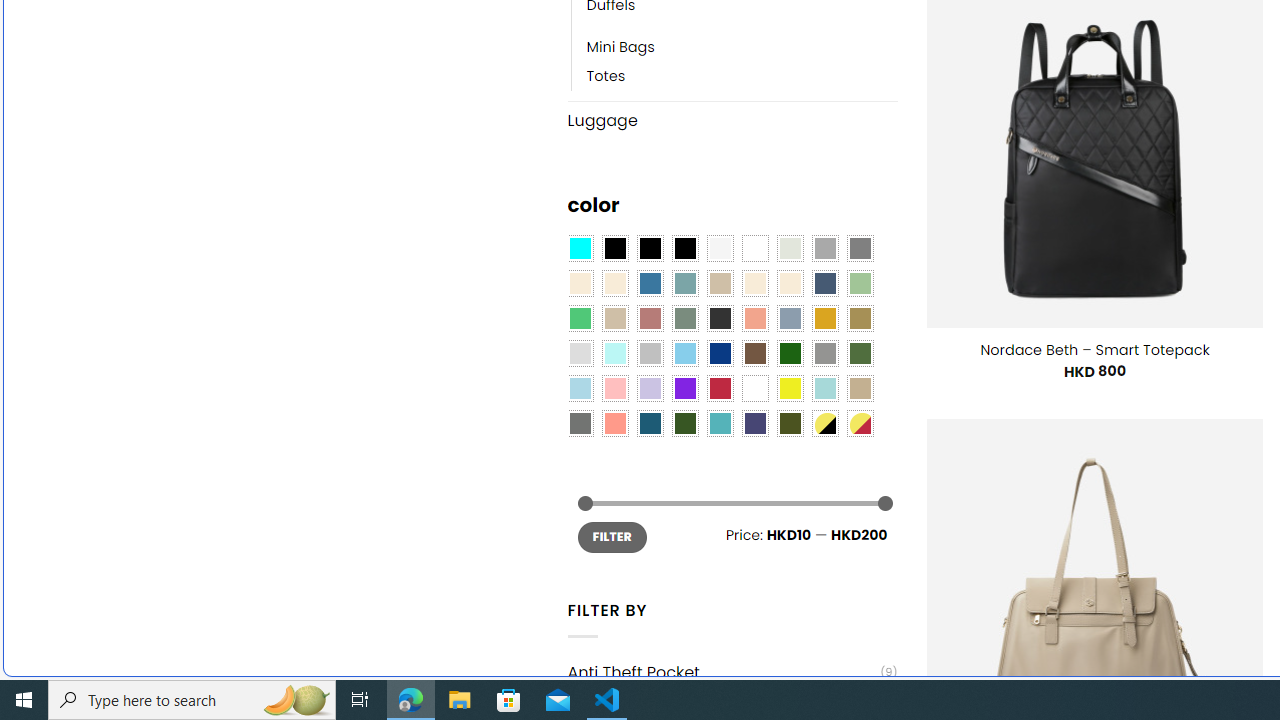 The width and height of the screenshot is (1280, 720). Describe the element at coordinates (789, 354) in the screenshot. I see `Dark Green` at that location.